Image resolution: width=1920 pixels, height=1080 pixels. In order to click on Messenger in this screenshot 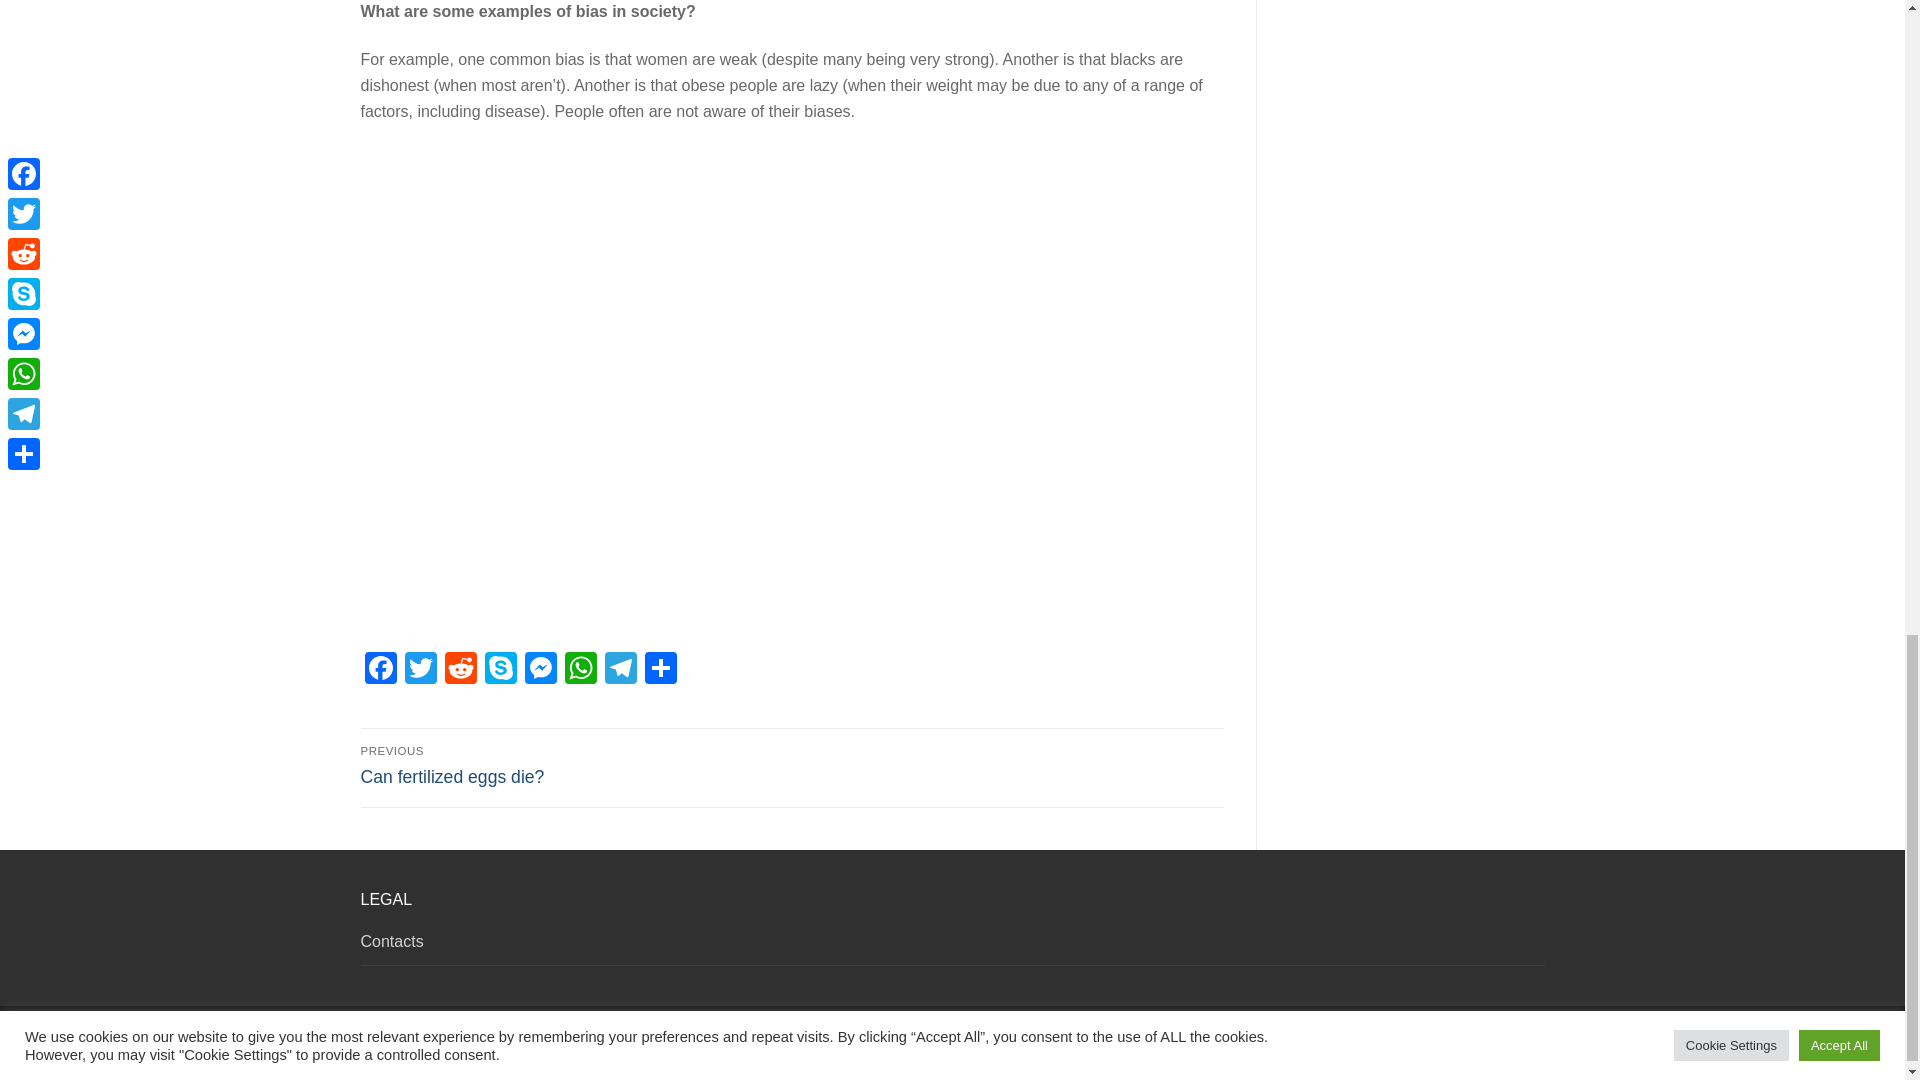, I will do `click(540, 670)`.